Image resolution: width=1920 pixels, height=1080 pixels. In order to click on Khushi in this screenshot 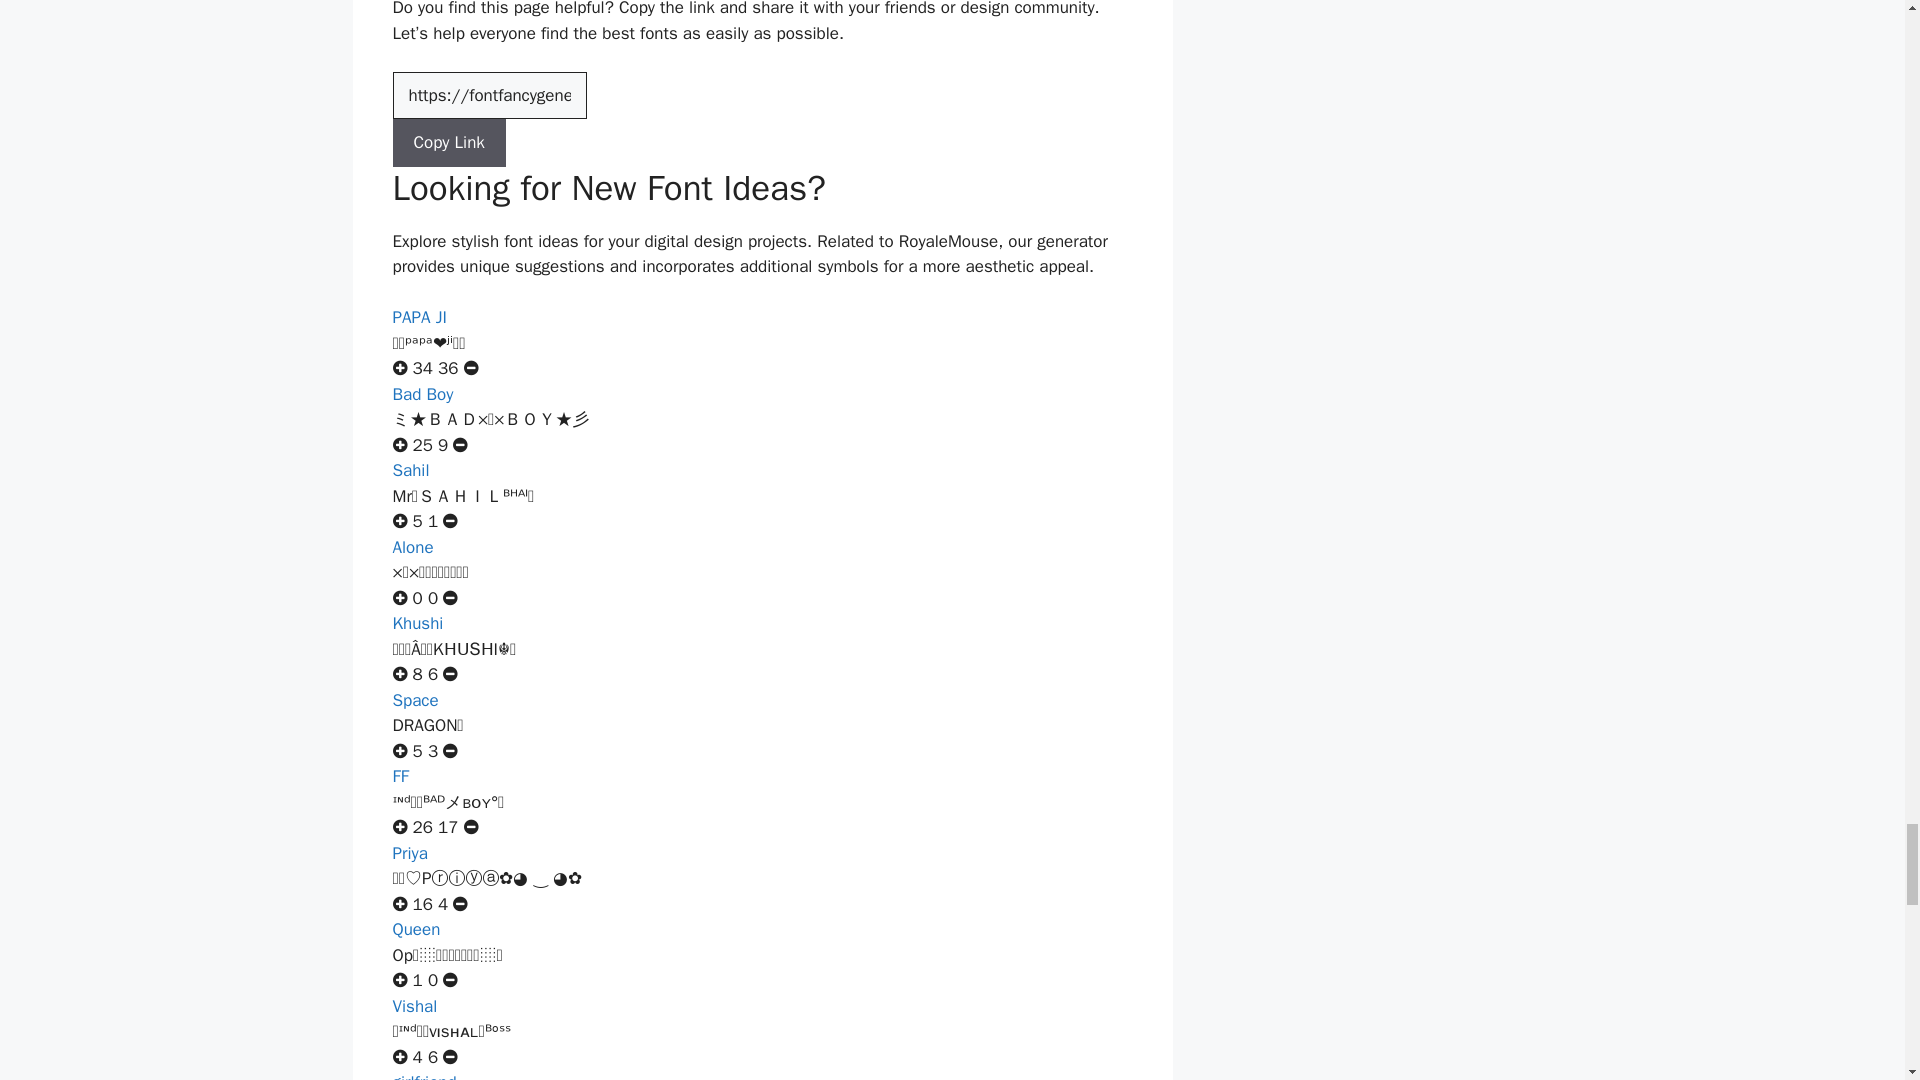, I will do `click(417, 623)`.